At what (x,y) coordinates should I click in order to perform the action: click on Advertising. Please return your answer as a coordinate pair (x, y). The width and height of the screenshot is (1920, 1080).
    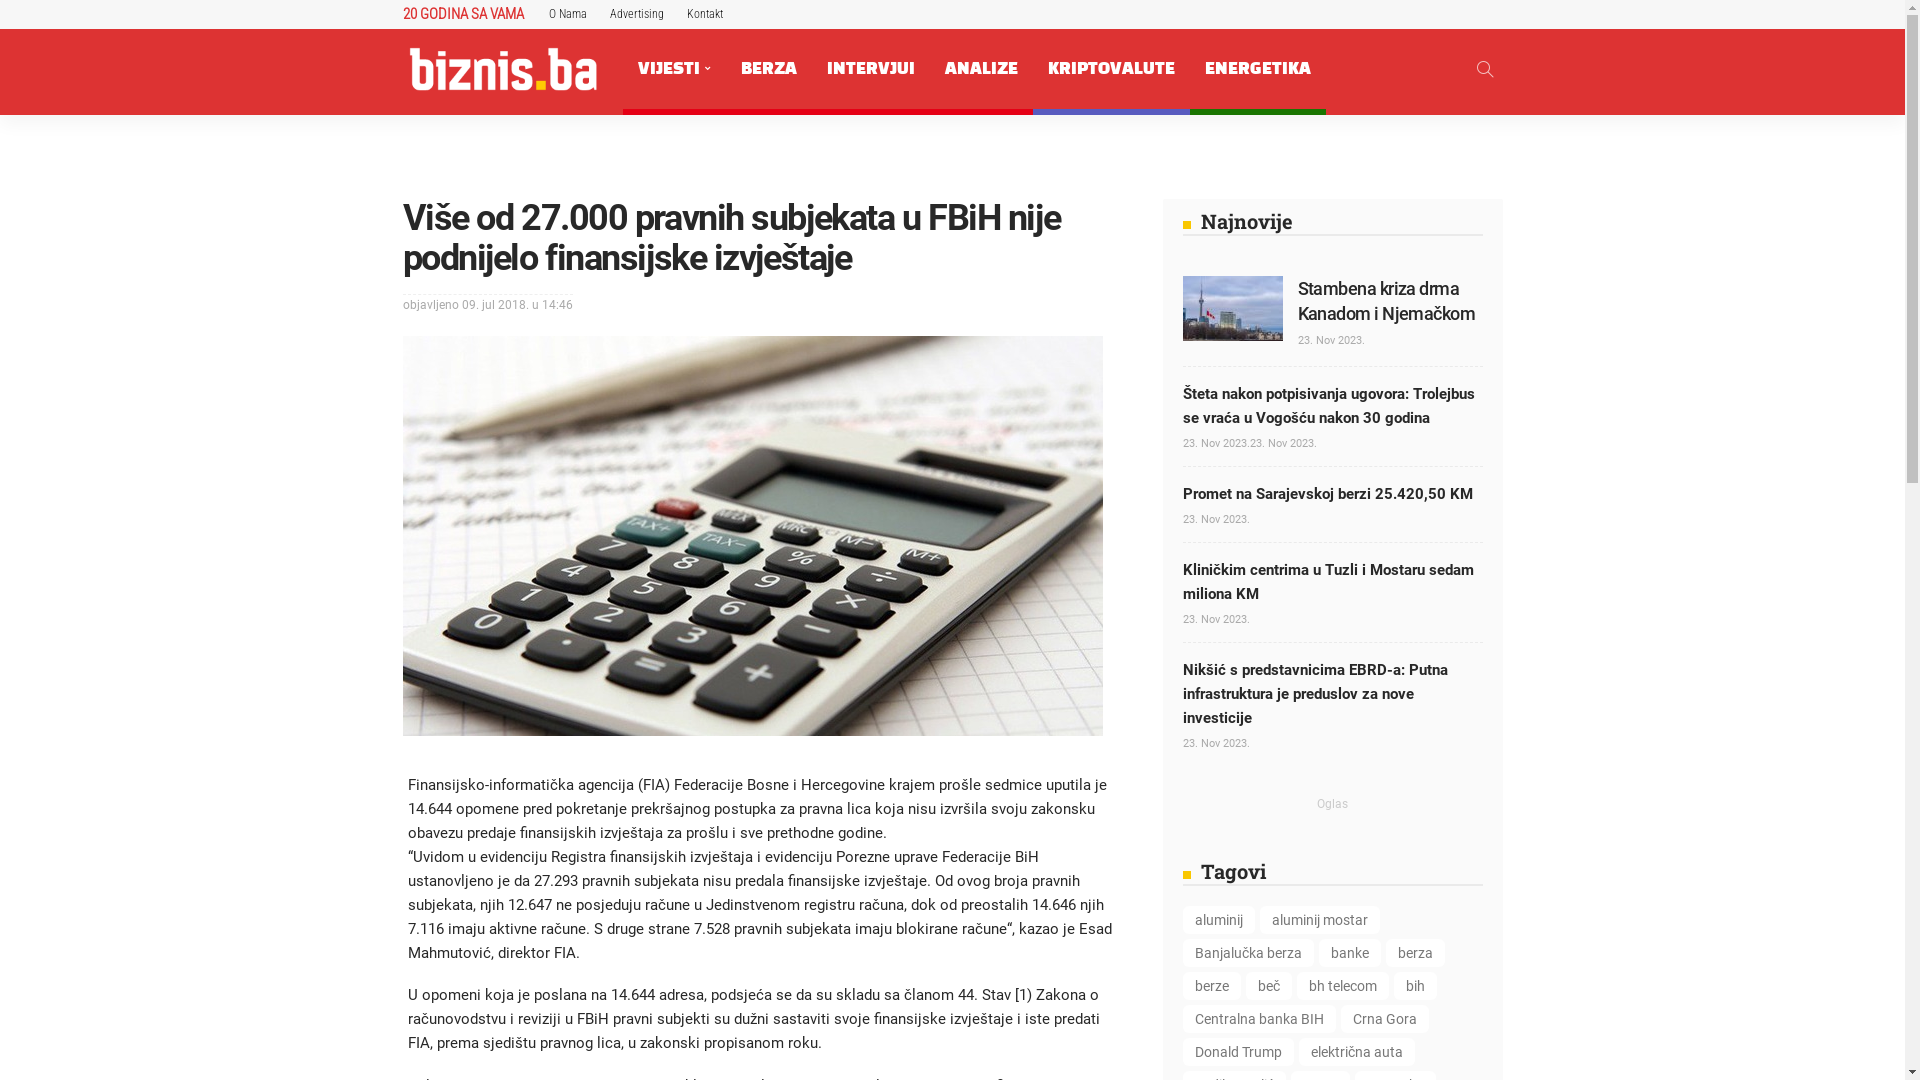
    Looking at the image, I should click on (637, 14).